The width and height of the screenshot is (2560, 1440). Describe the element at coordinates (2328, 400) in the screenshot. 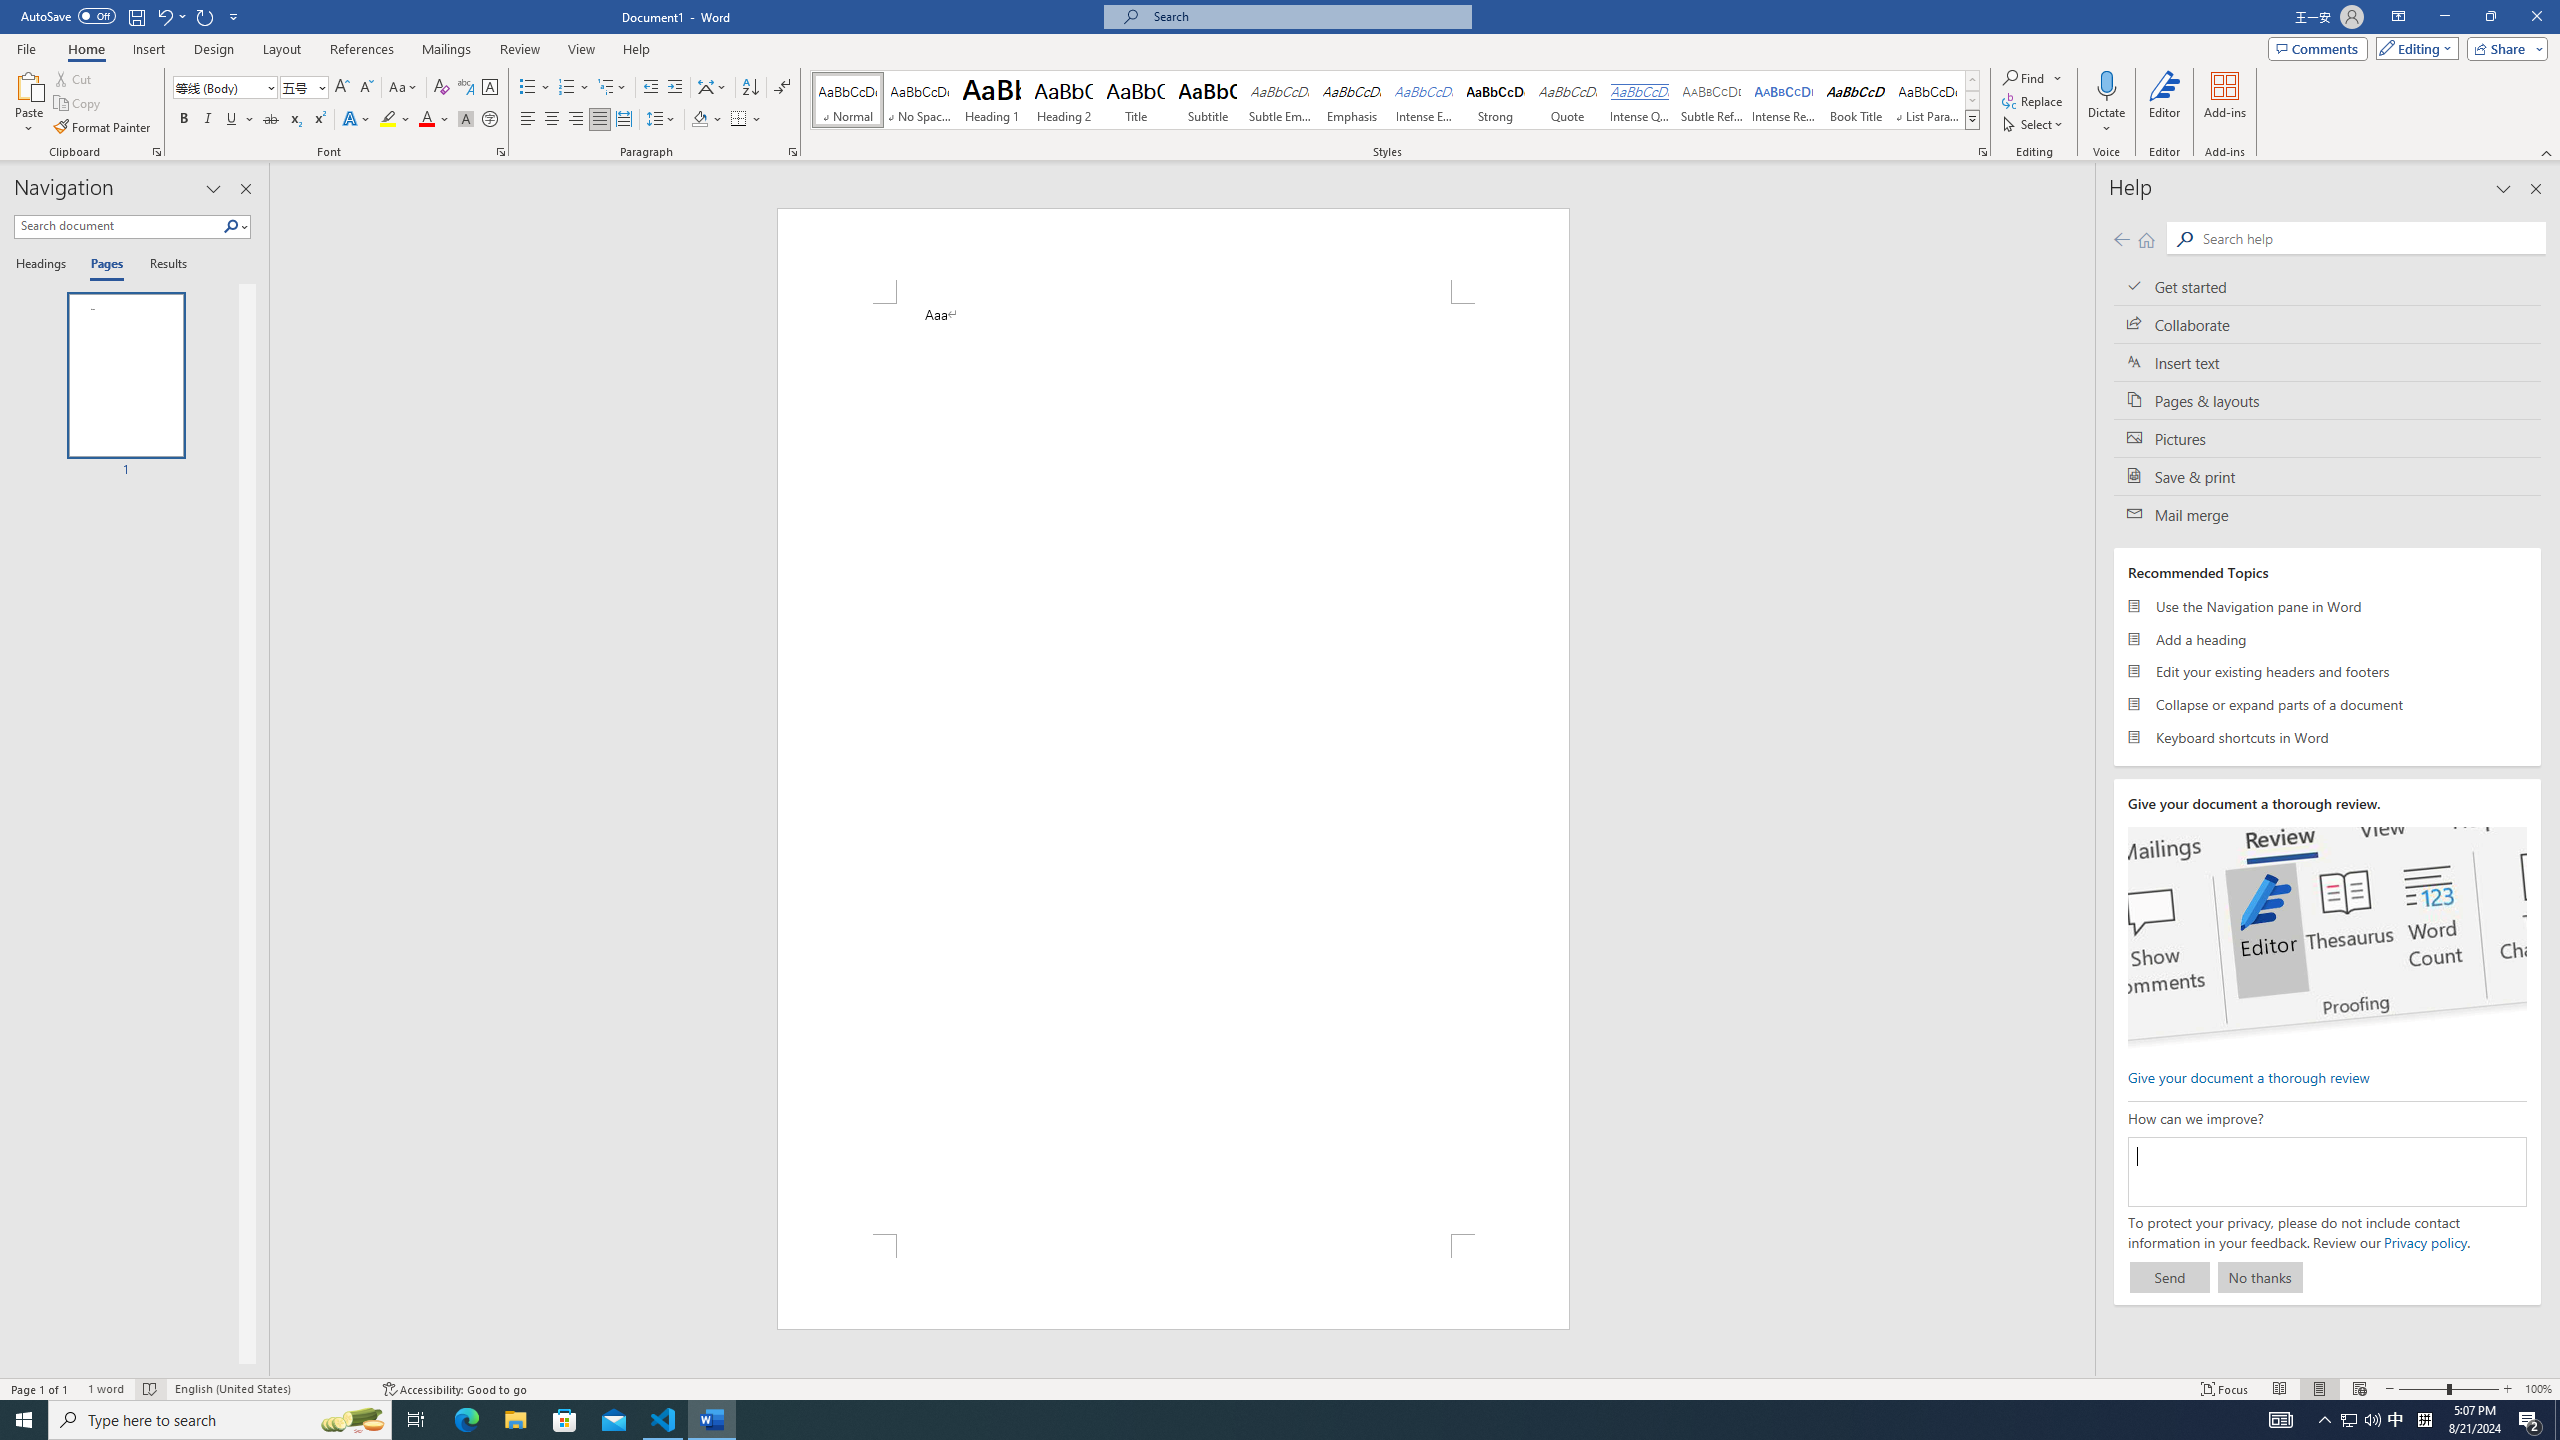

I see `Pages & layouts` at that location.